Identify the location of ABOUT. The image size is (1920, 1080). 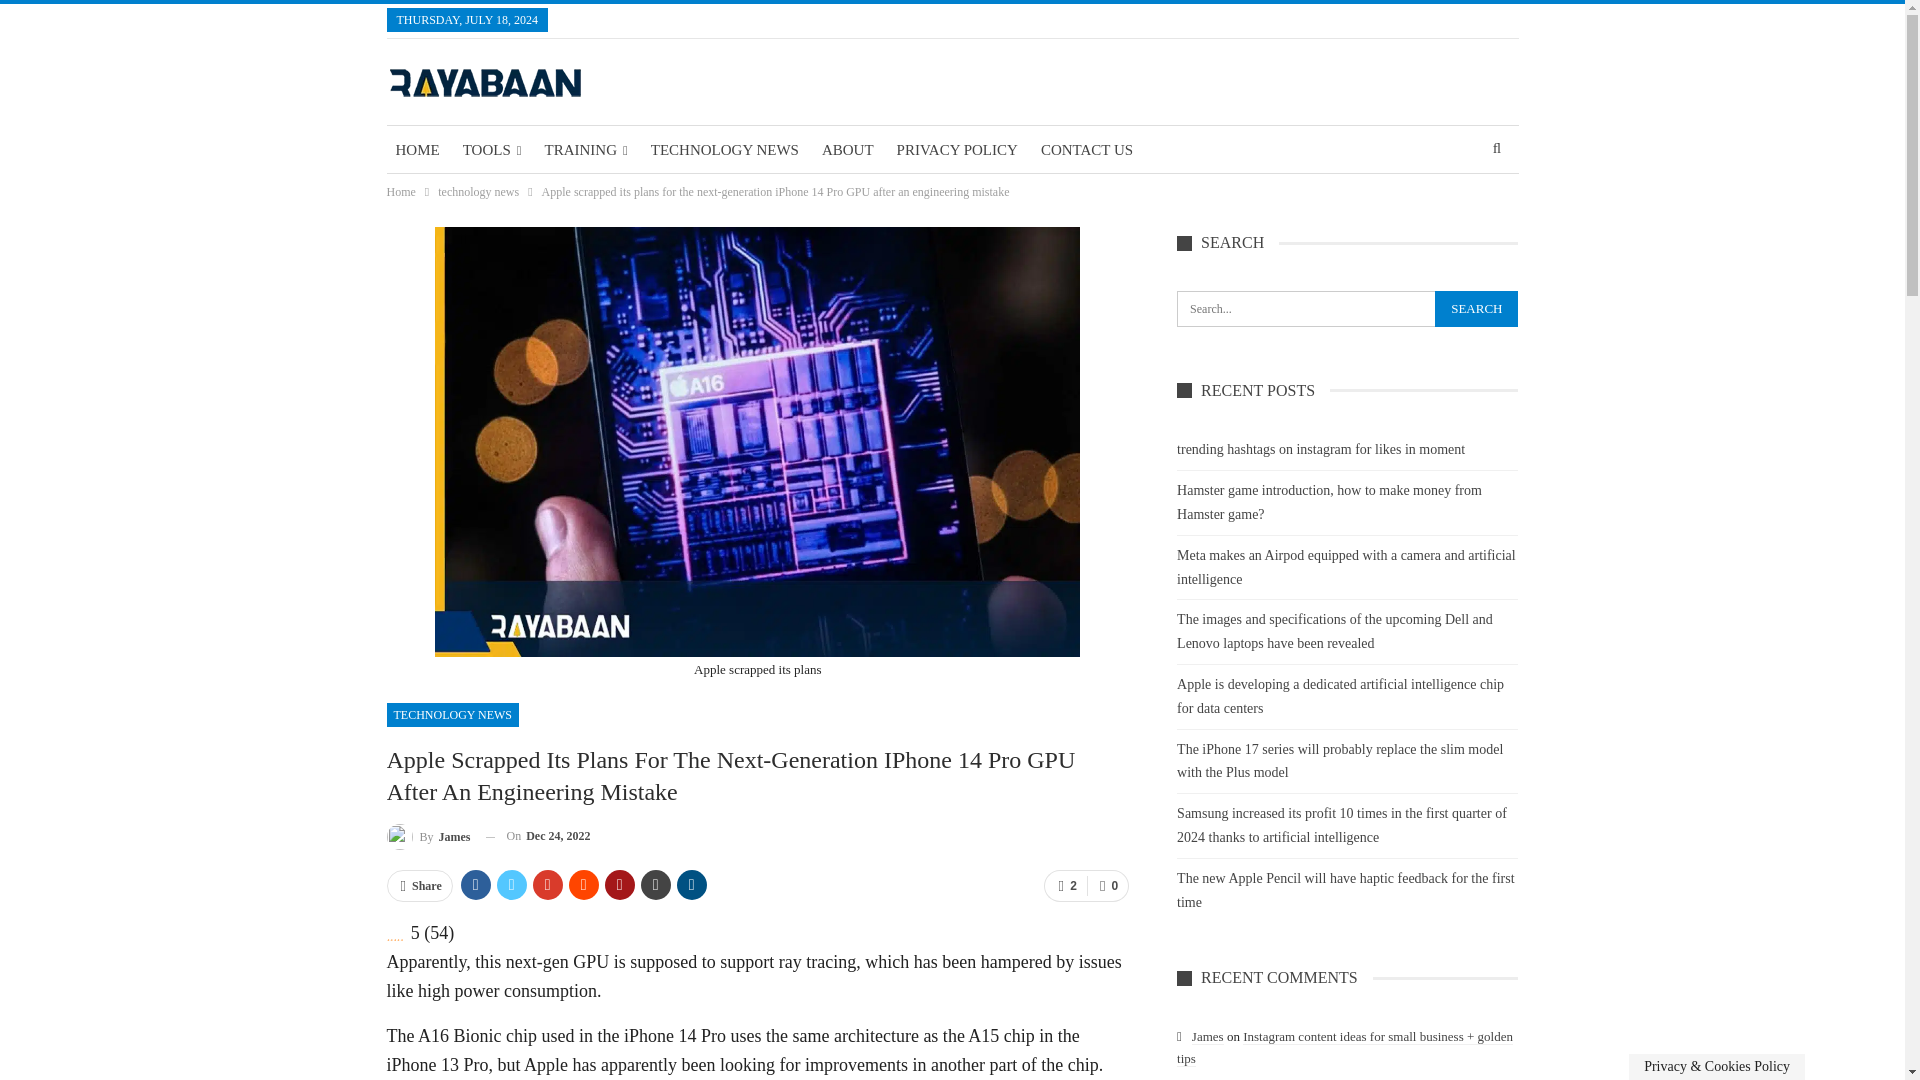
(848, 150).